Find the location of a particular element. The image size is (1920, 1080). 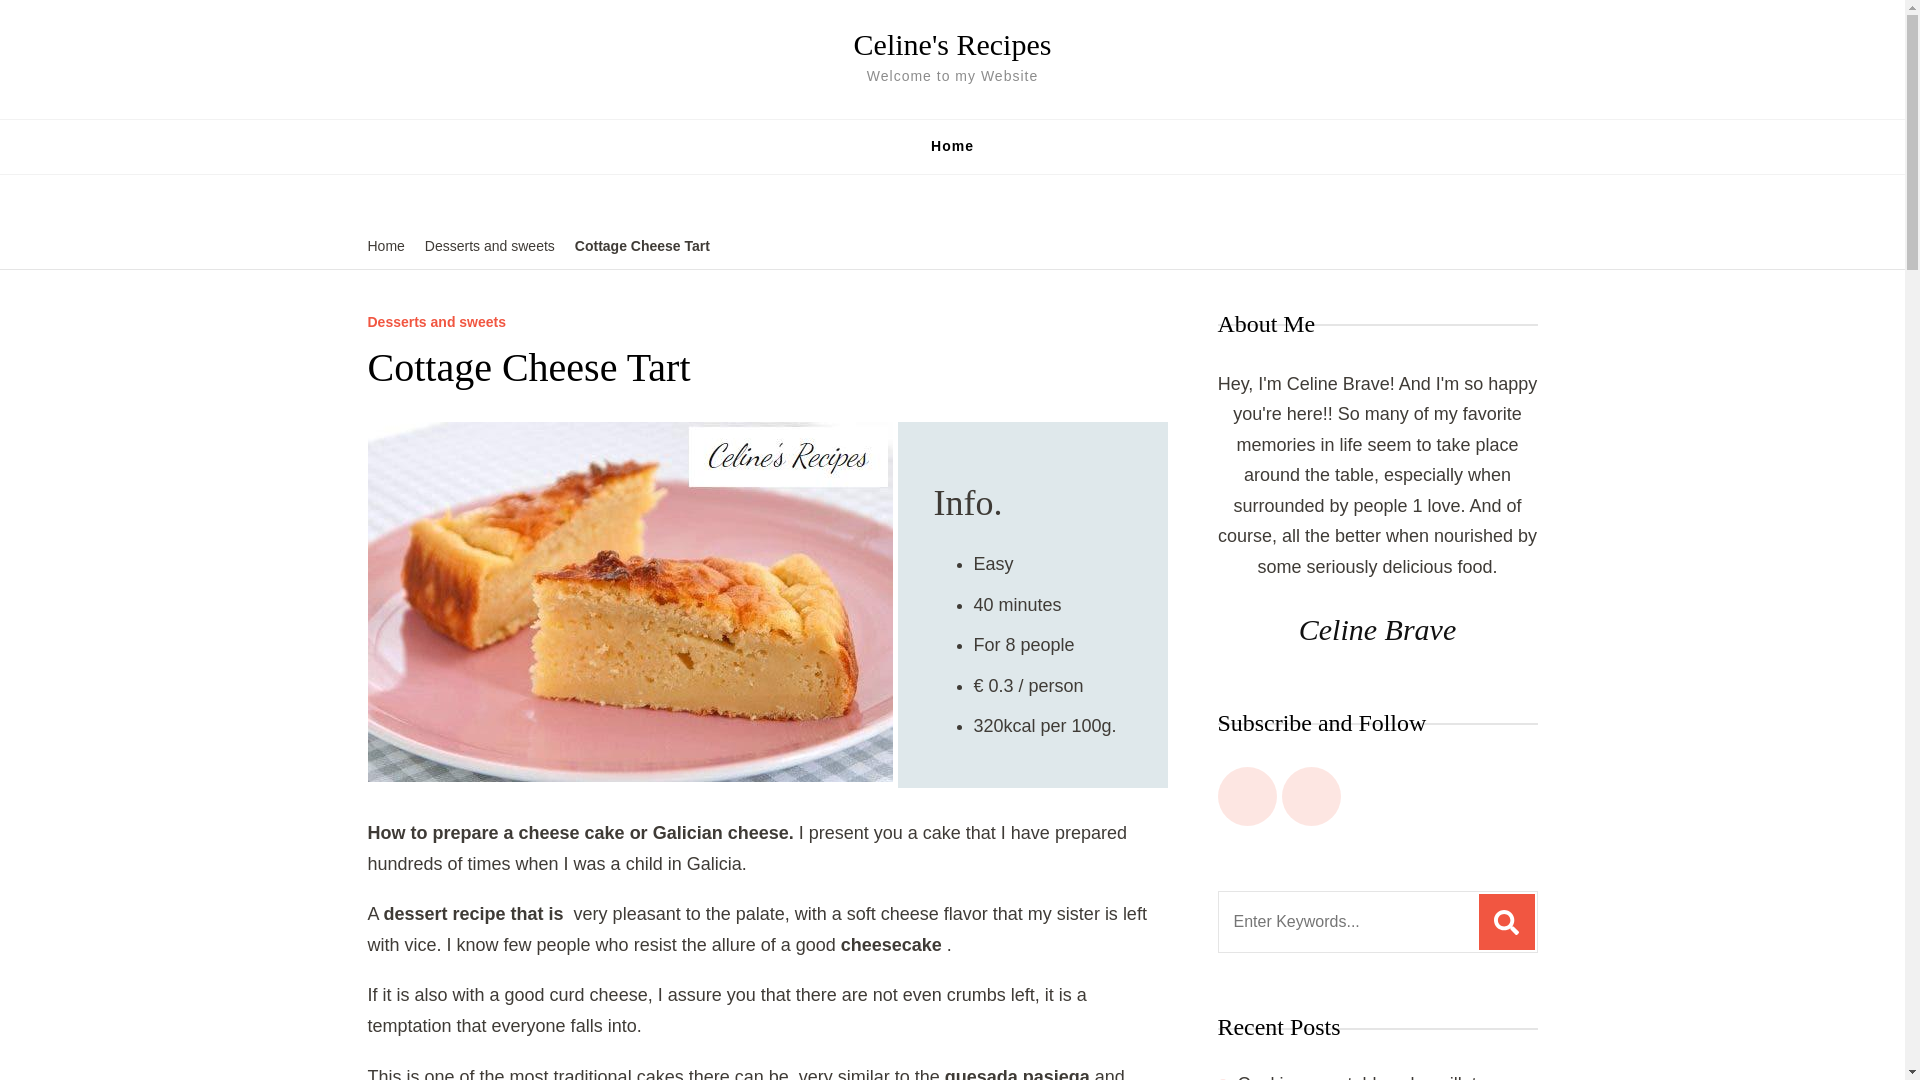

Search is located at coordinates (1506, 922).